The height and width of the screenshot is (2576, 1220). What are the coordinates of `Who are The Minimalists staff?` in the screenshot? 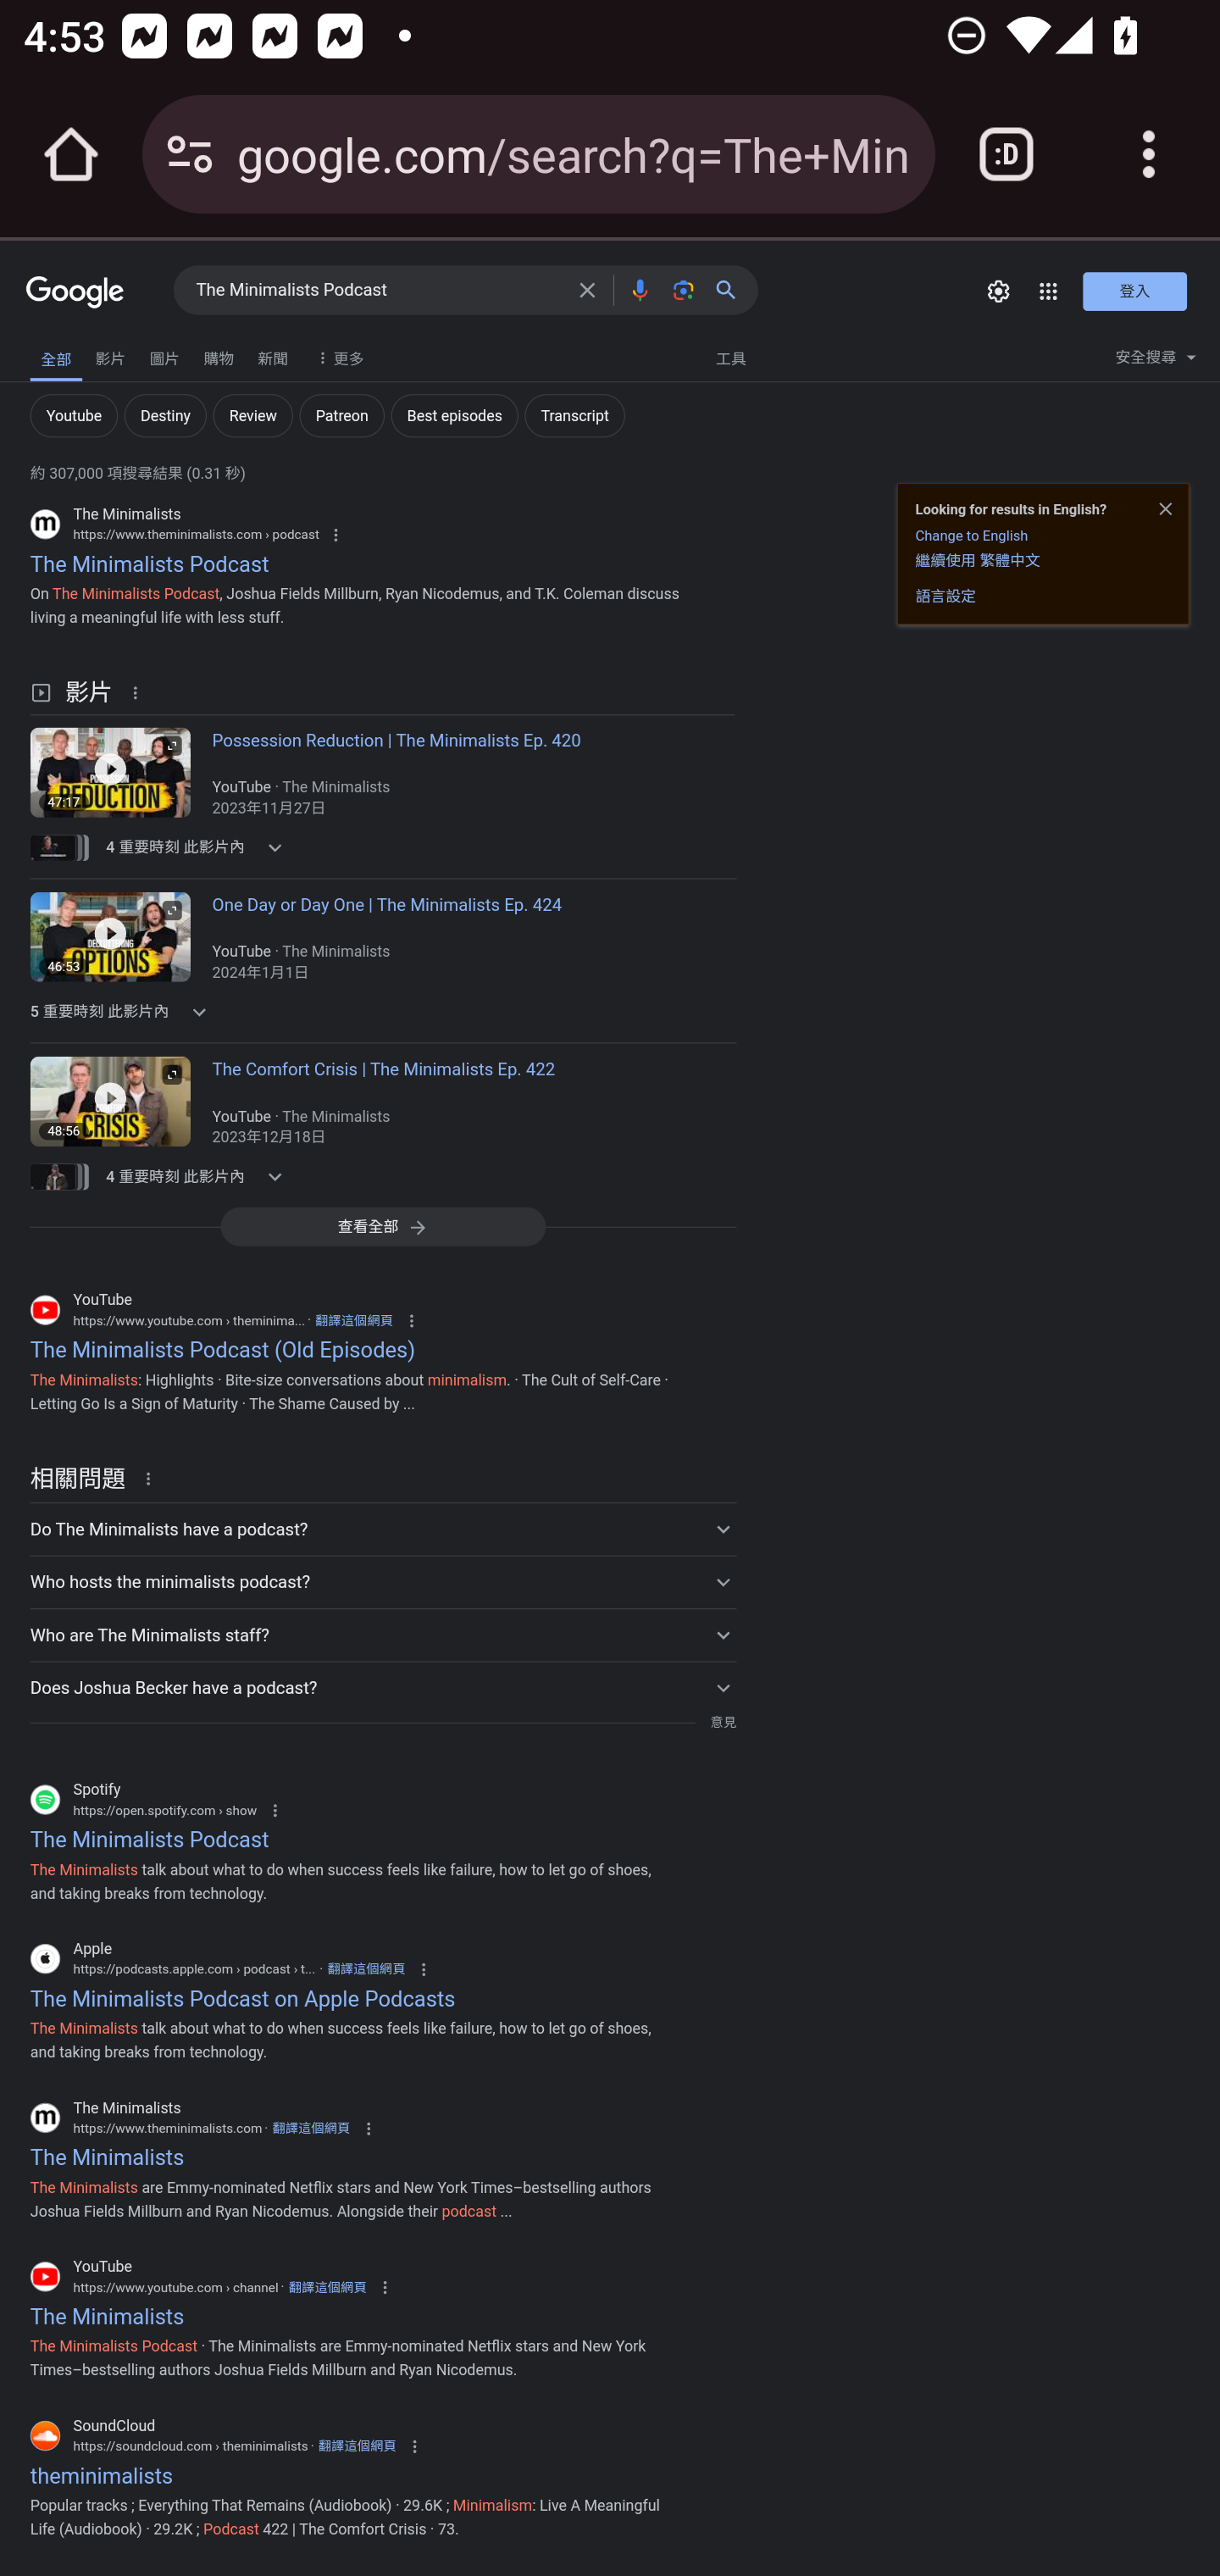 It's located at (382, 1634).